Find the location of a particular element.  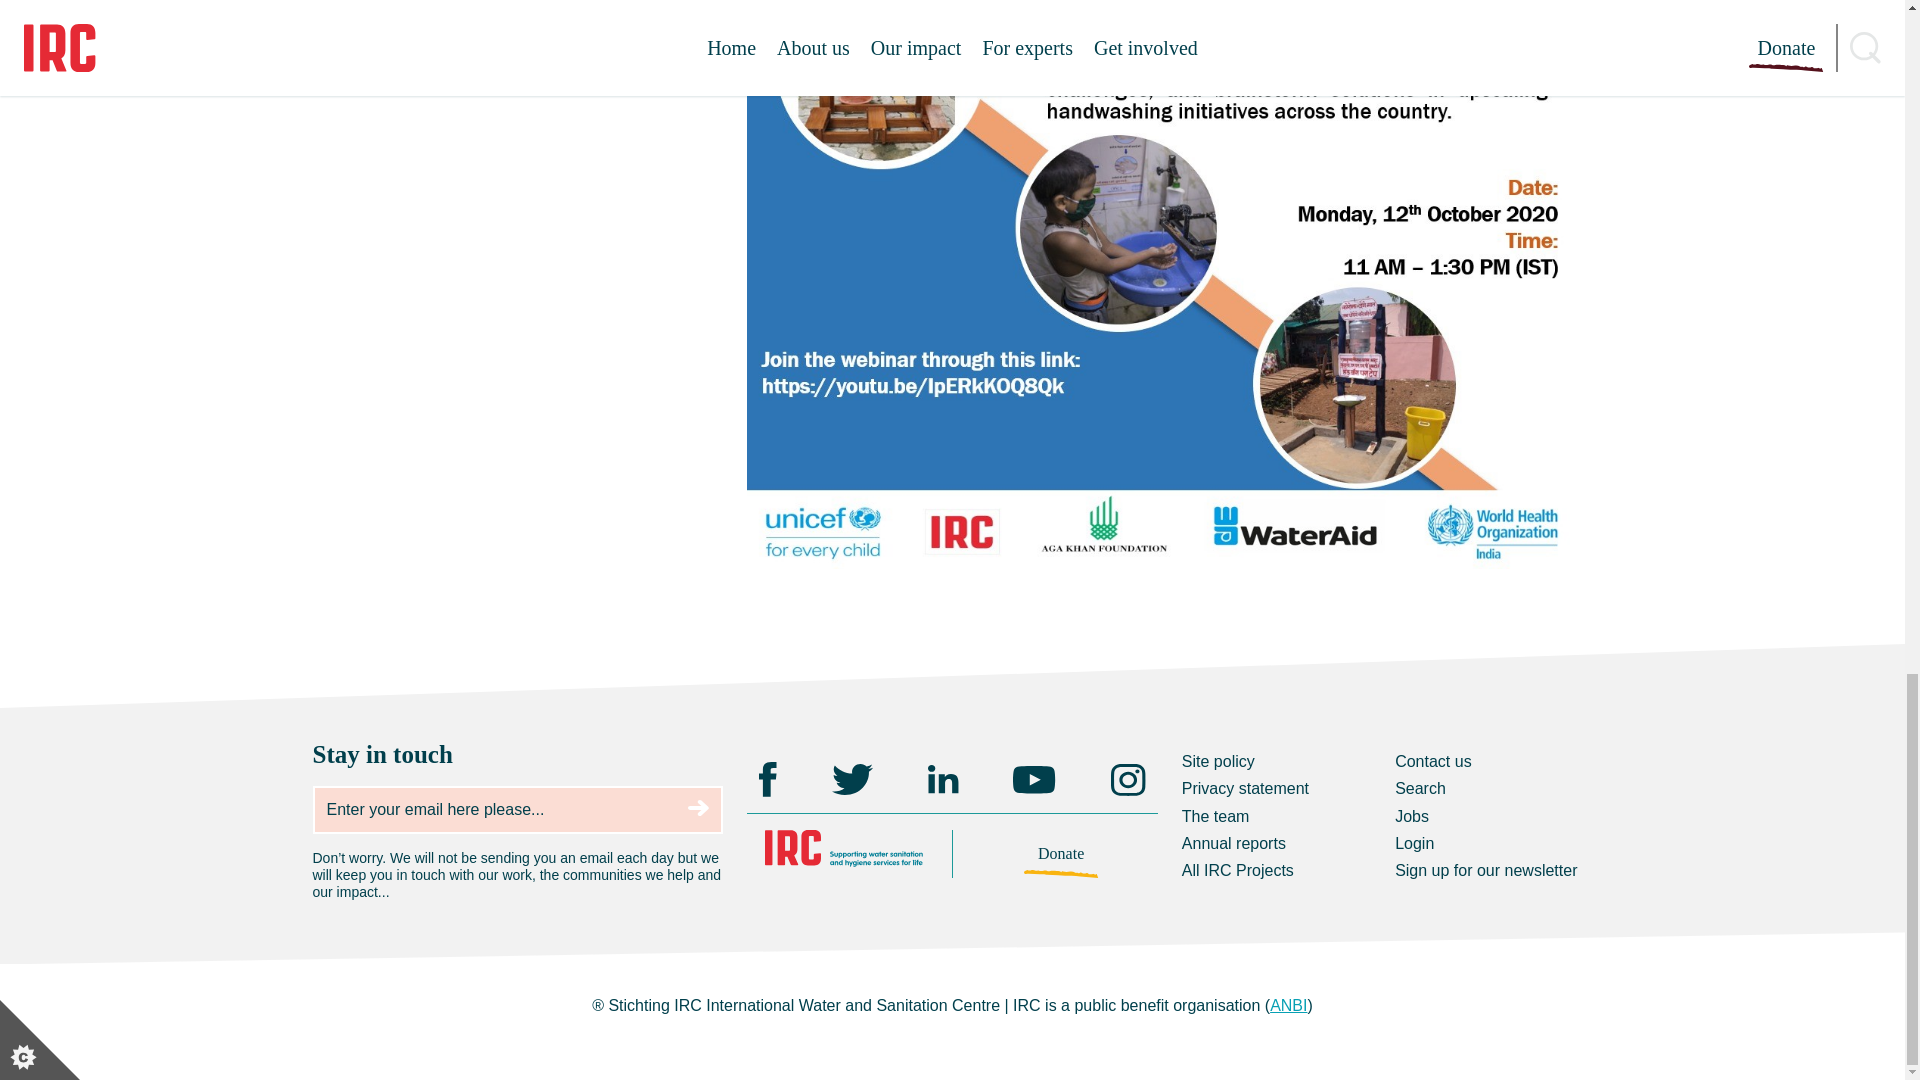

Jobs is located at coordinates (1412, 816).